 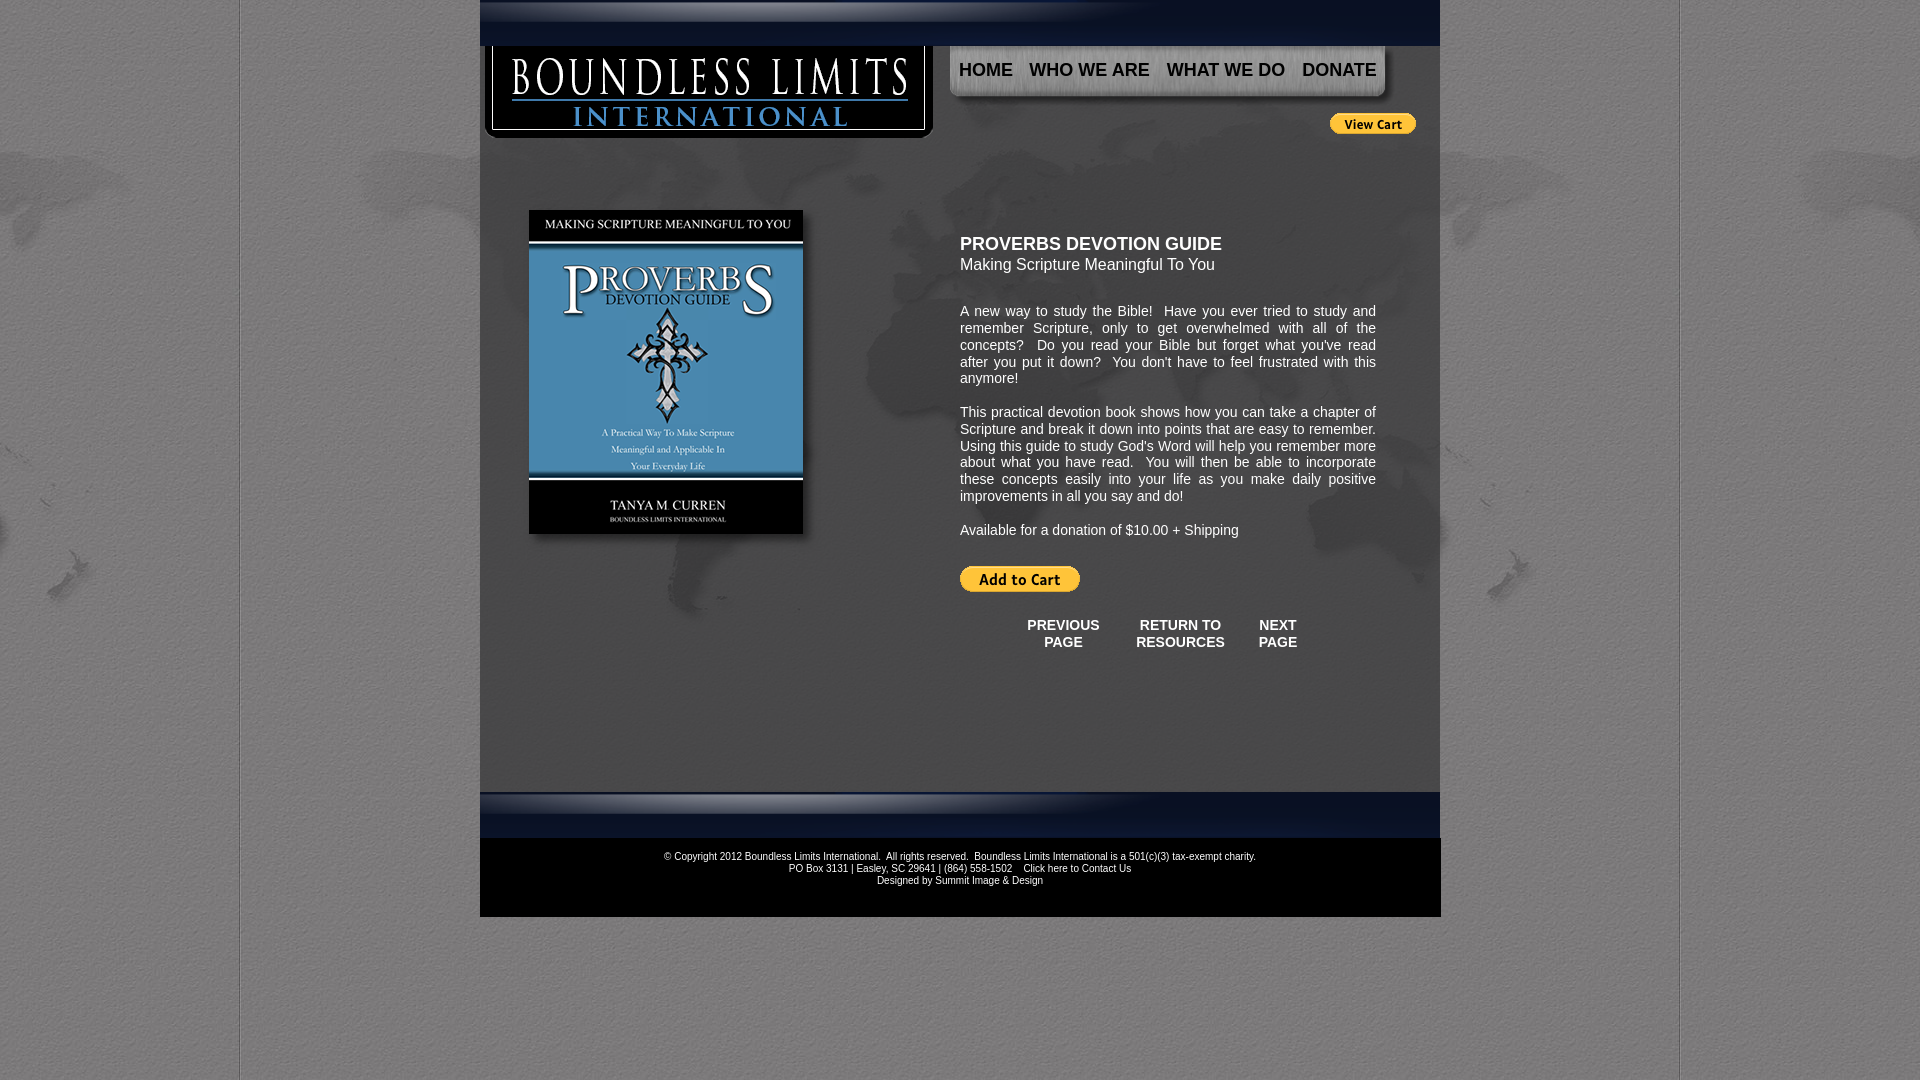 What do you see at coordinates (1089, 68) in the screenshot?
I see `WHO WE ARE` at bounding box center [1089, 68].